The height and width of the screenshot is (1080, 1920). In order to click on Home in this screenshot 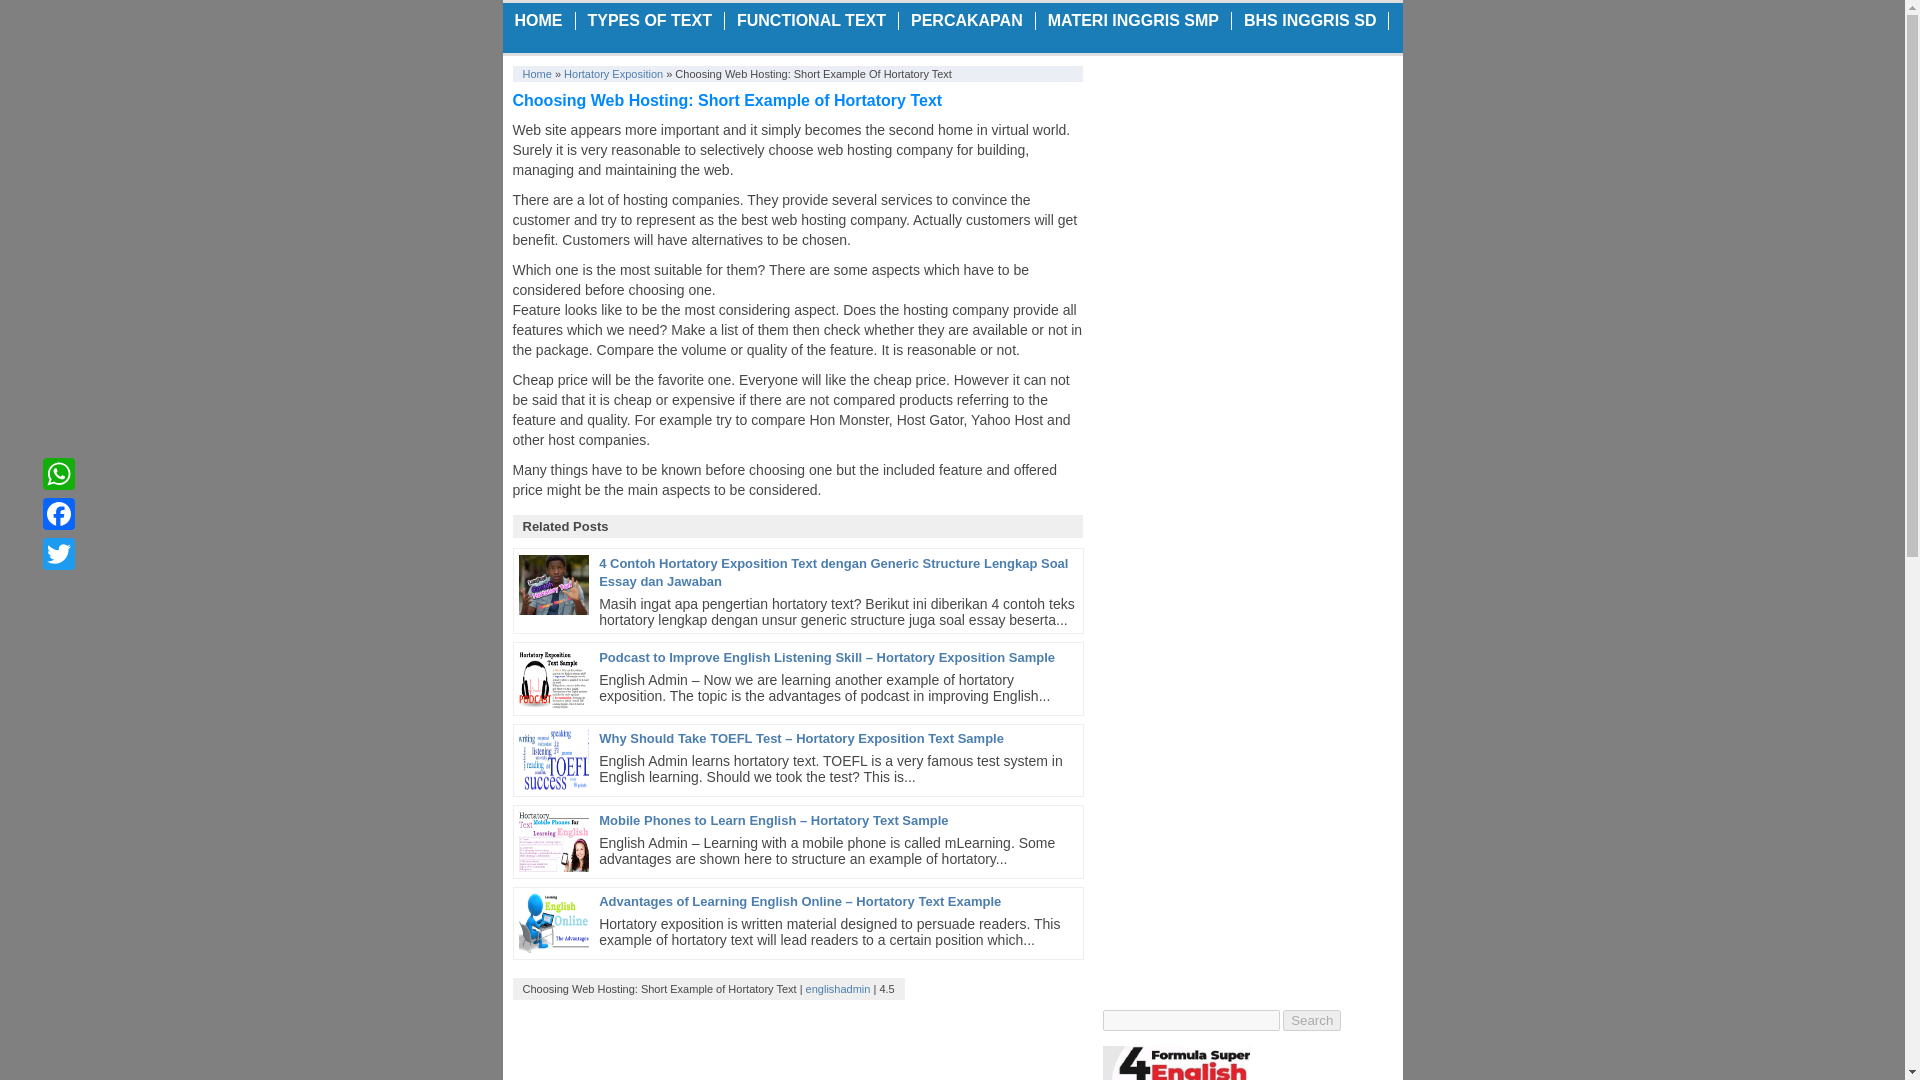, I will do `click(536, 74)`.